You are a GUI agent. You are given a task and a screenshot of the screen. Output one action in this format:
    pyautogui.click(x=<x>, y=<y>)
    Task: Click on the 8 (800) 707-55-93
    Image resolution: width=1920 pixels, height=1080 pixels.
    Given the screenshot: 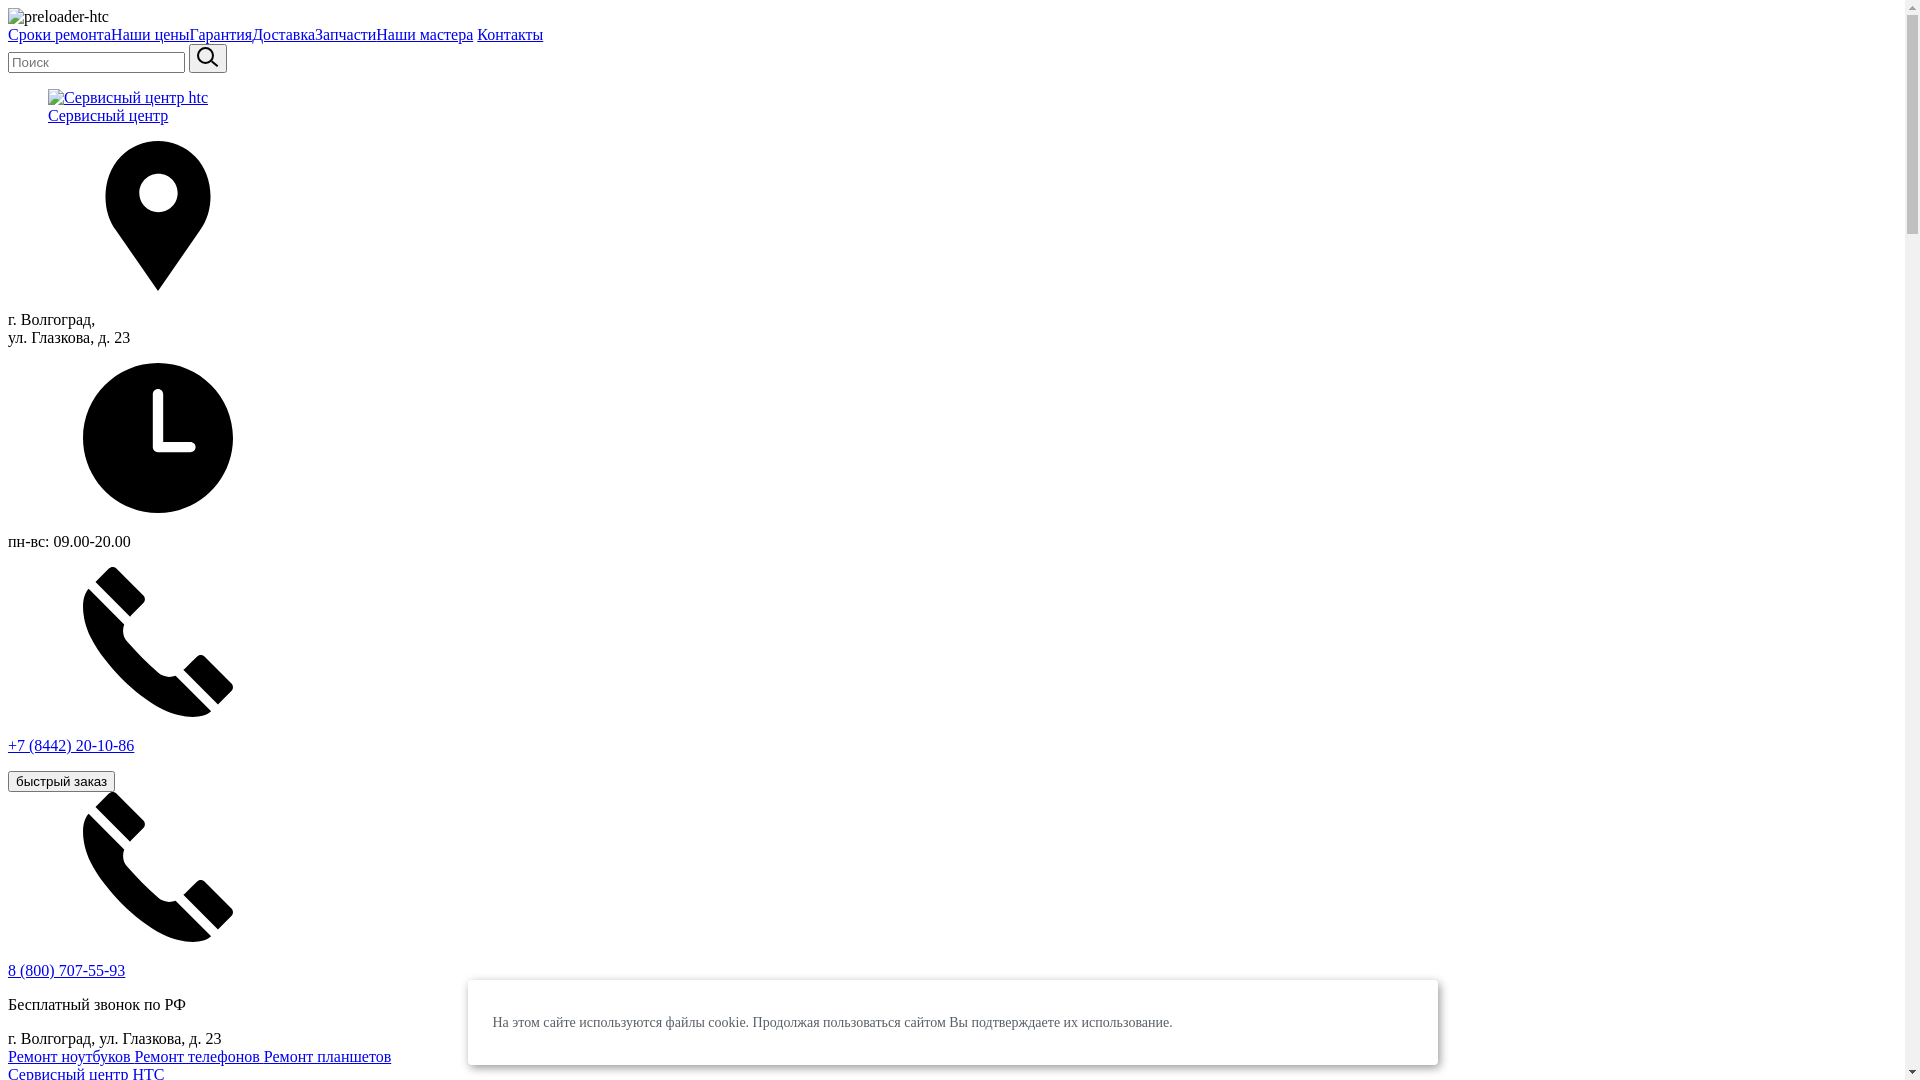 What is the action you would take?
    pyautogui.click(x=66, y=970)
    